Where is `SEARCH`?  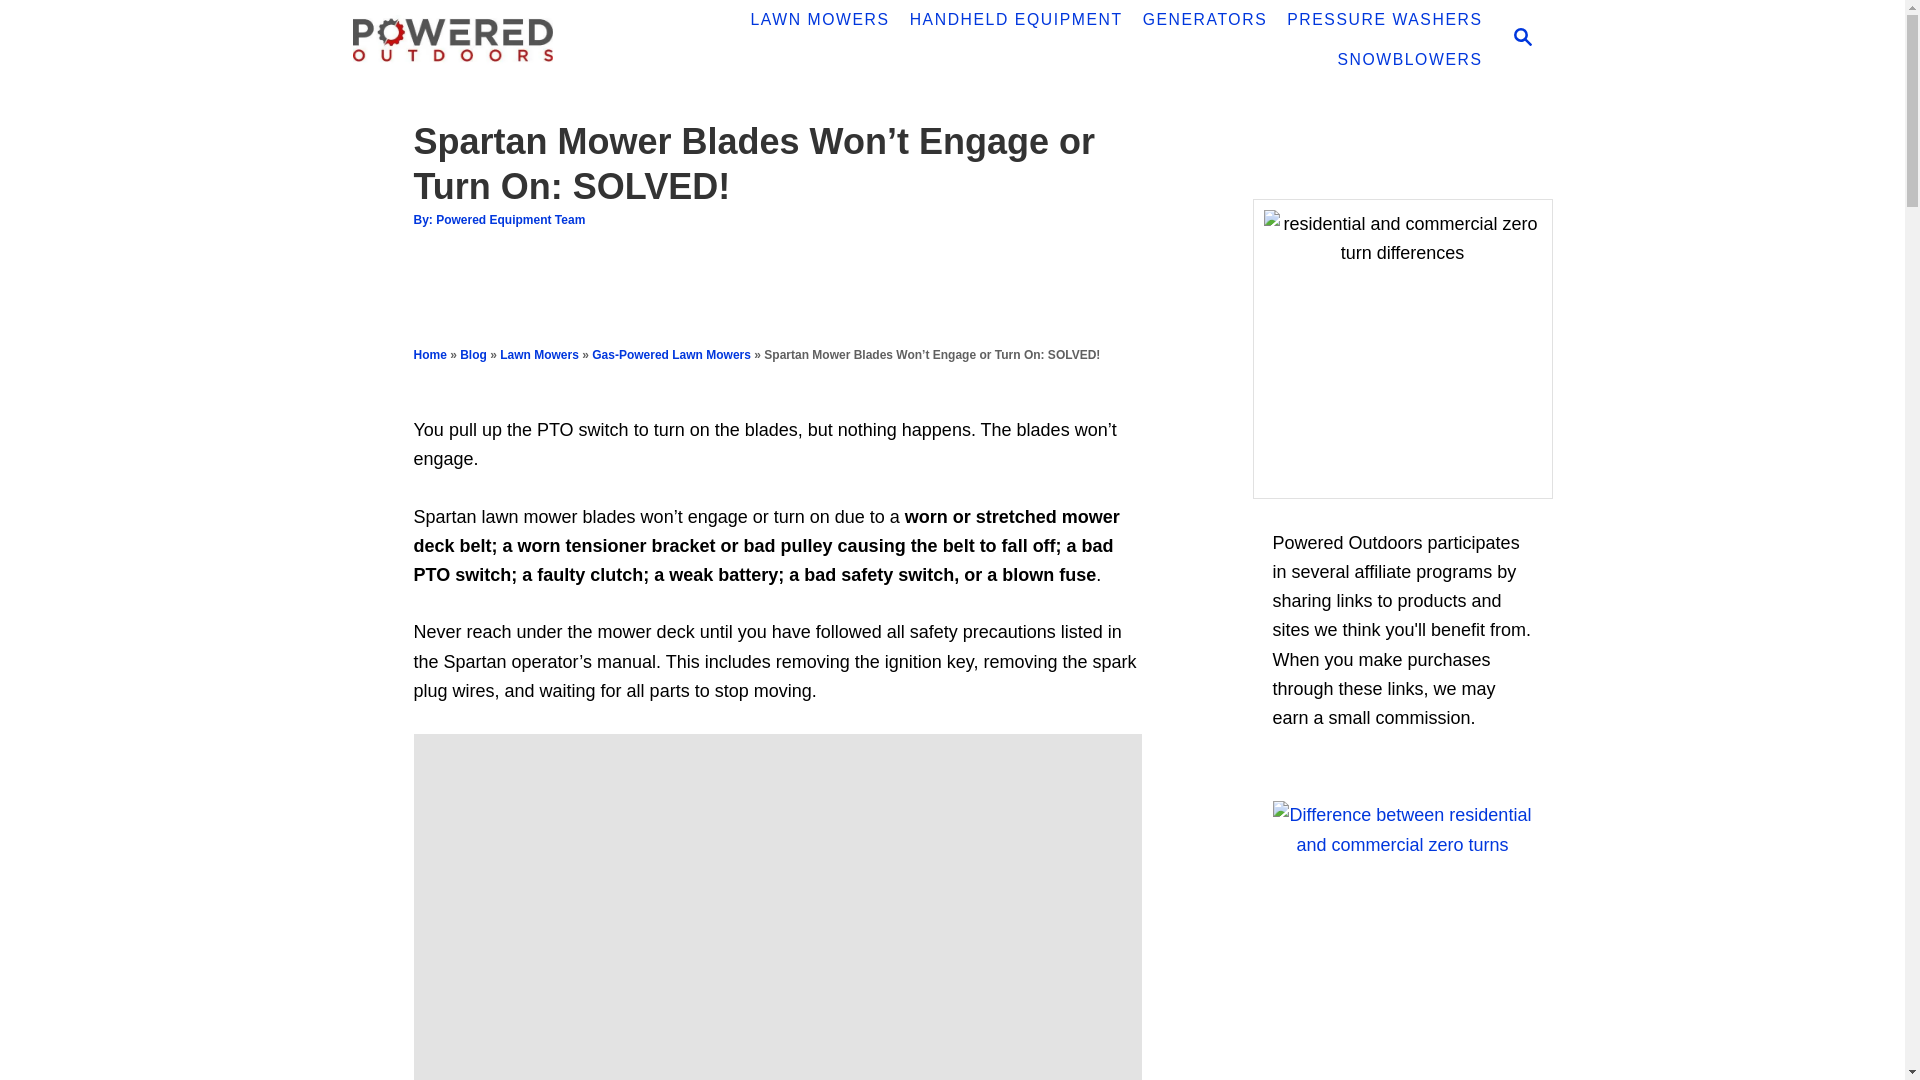 SEARCH is located at coordinates (1521, 39).